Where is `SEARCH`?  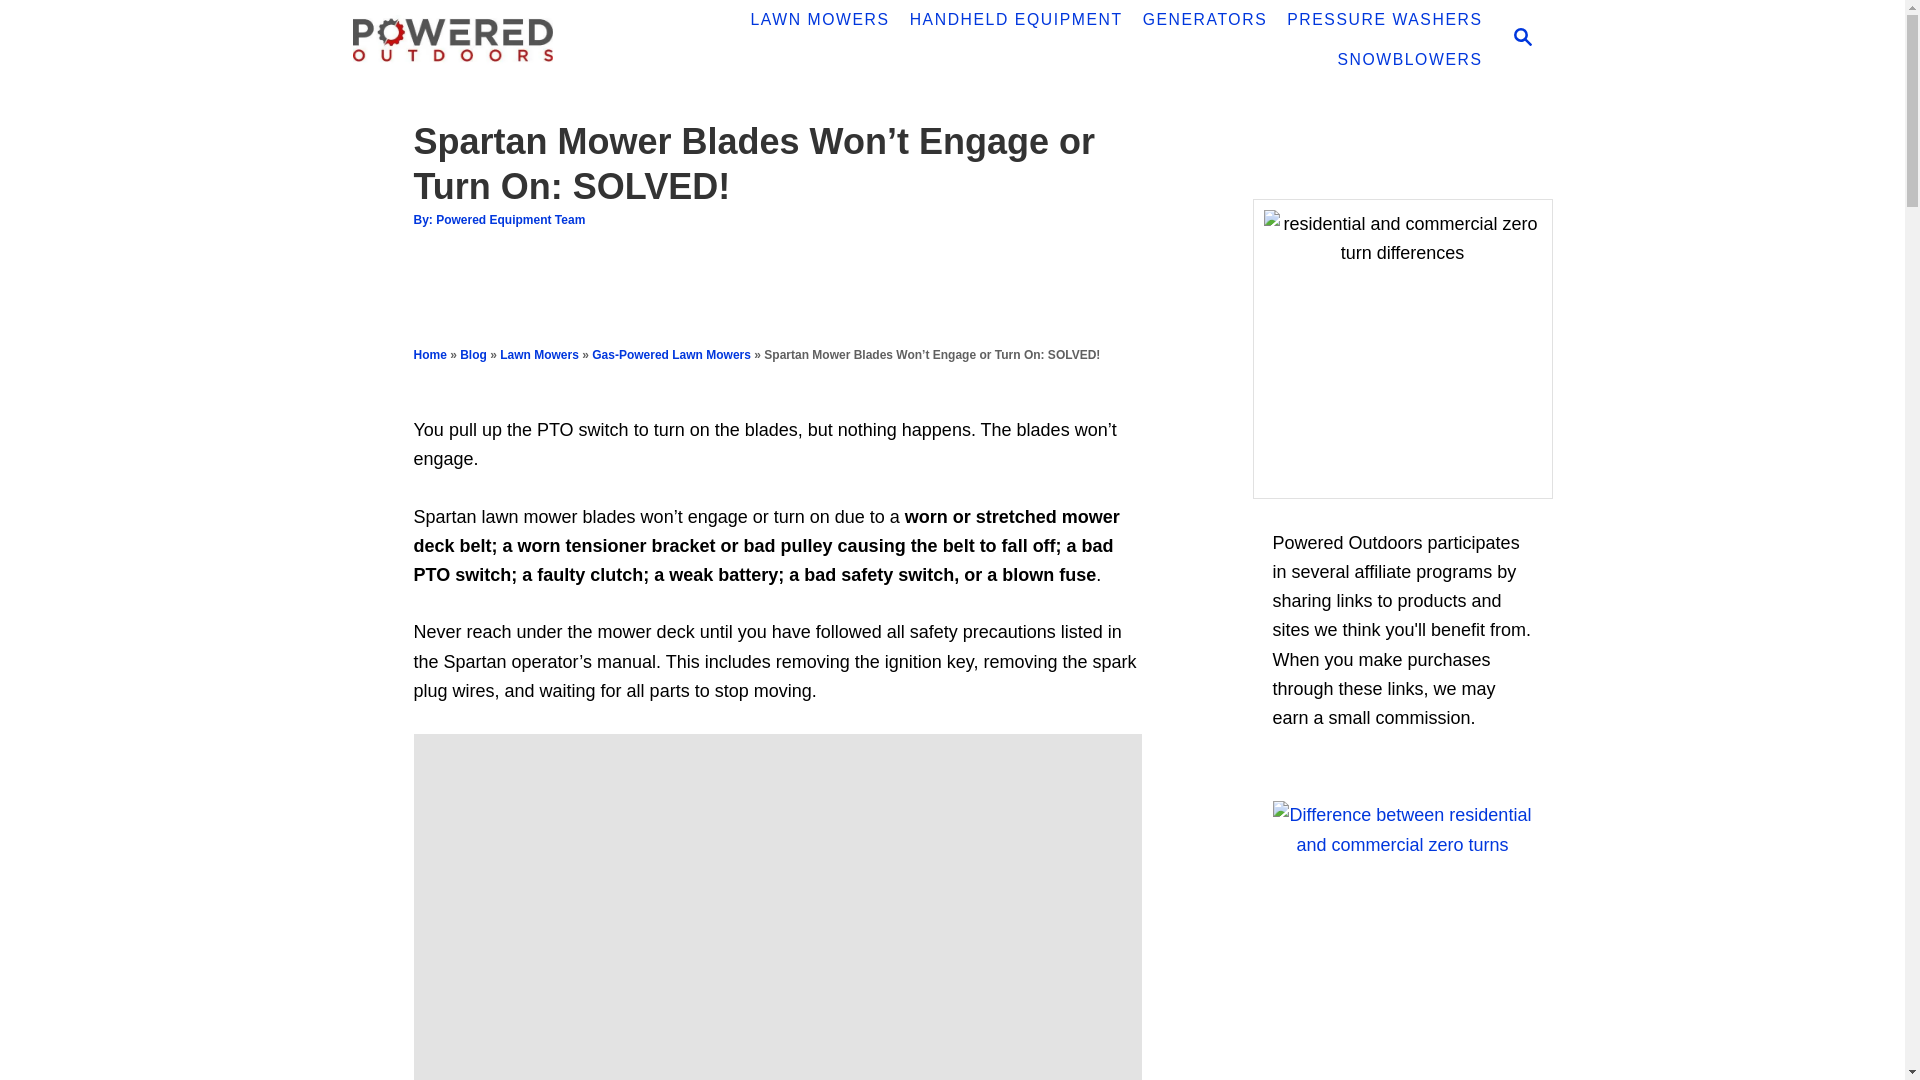 SEARCH is located at coordinates (1521, 39).